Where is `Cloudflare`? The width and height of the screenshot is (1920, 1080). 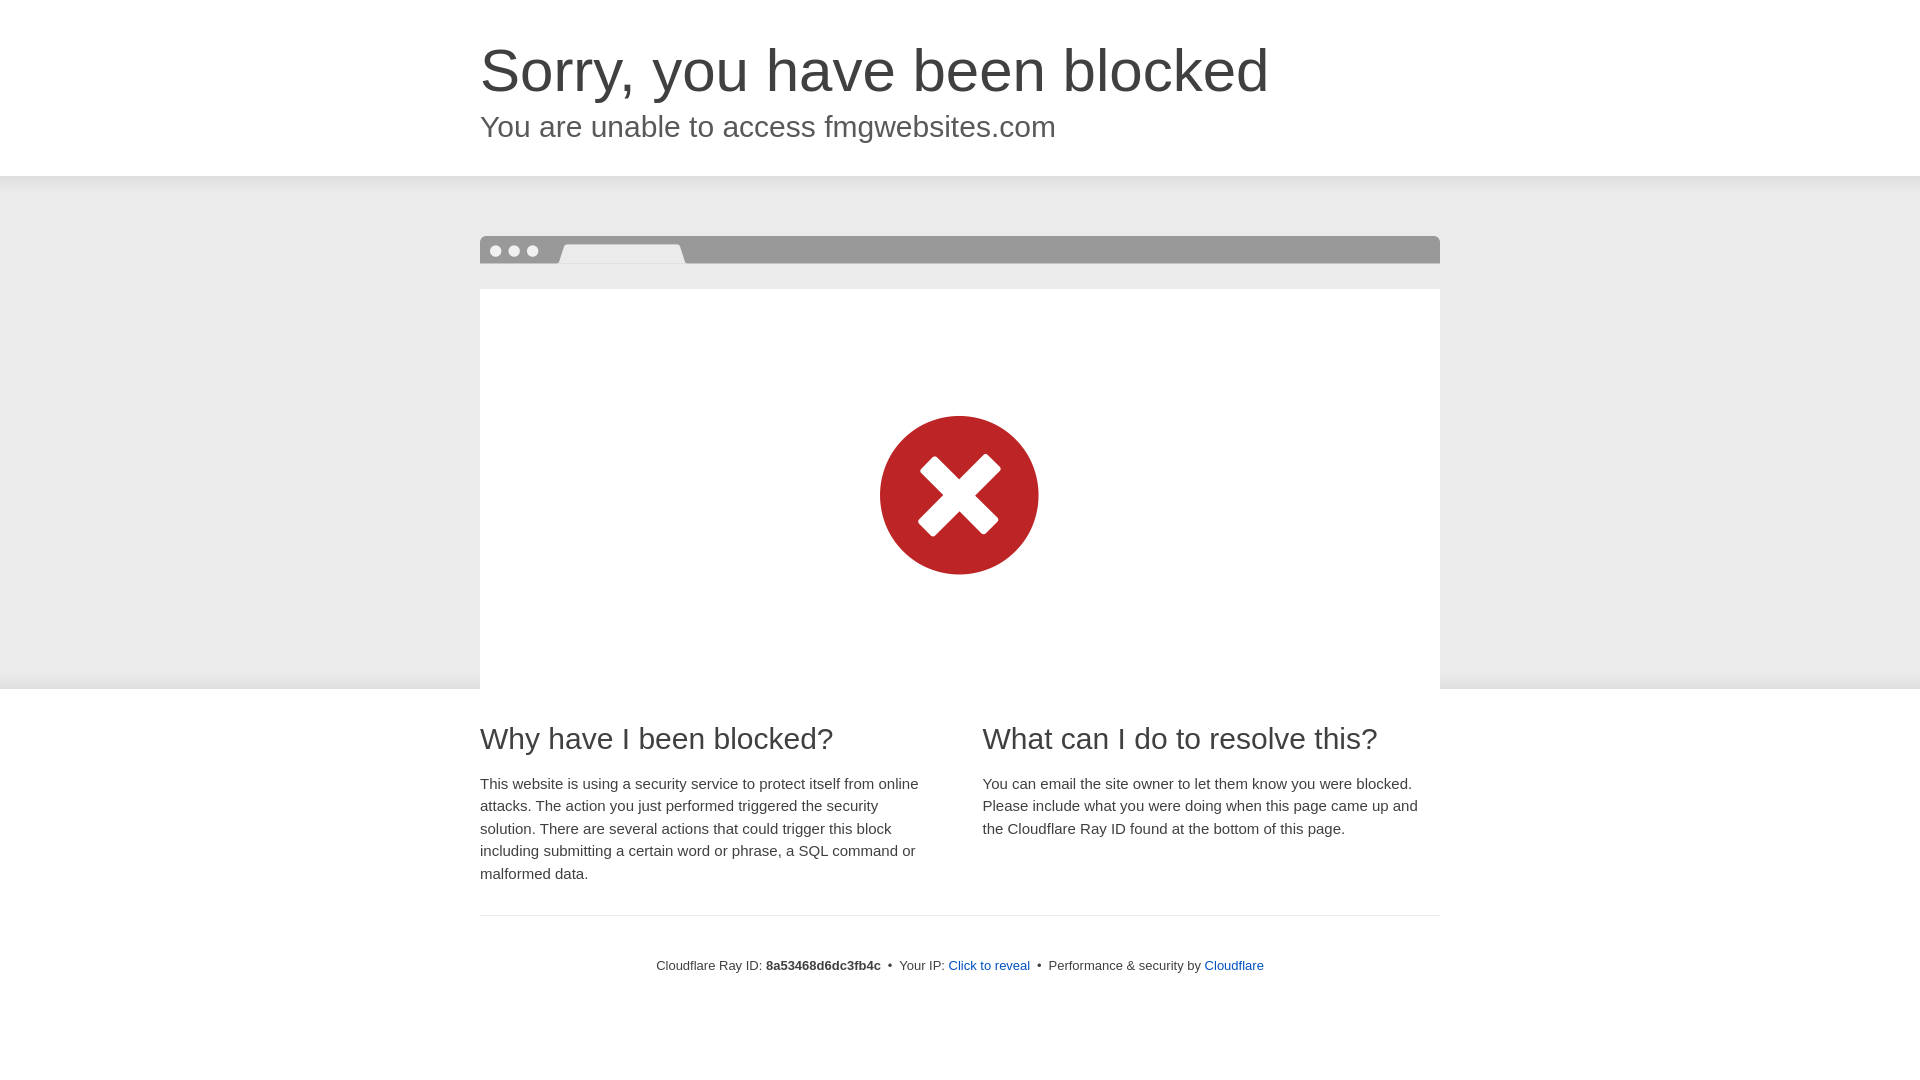 Cloudflare is located at coordinates (1234, 965).